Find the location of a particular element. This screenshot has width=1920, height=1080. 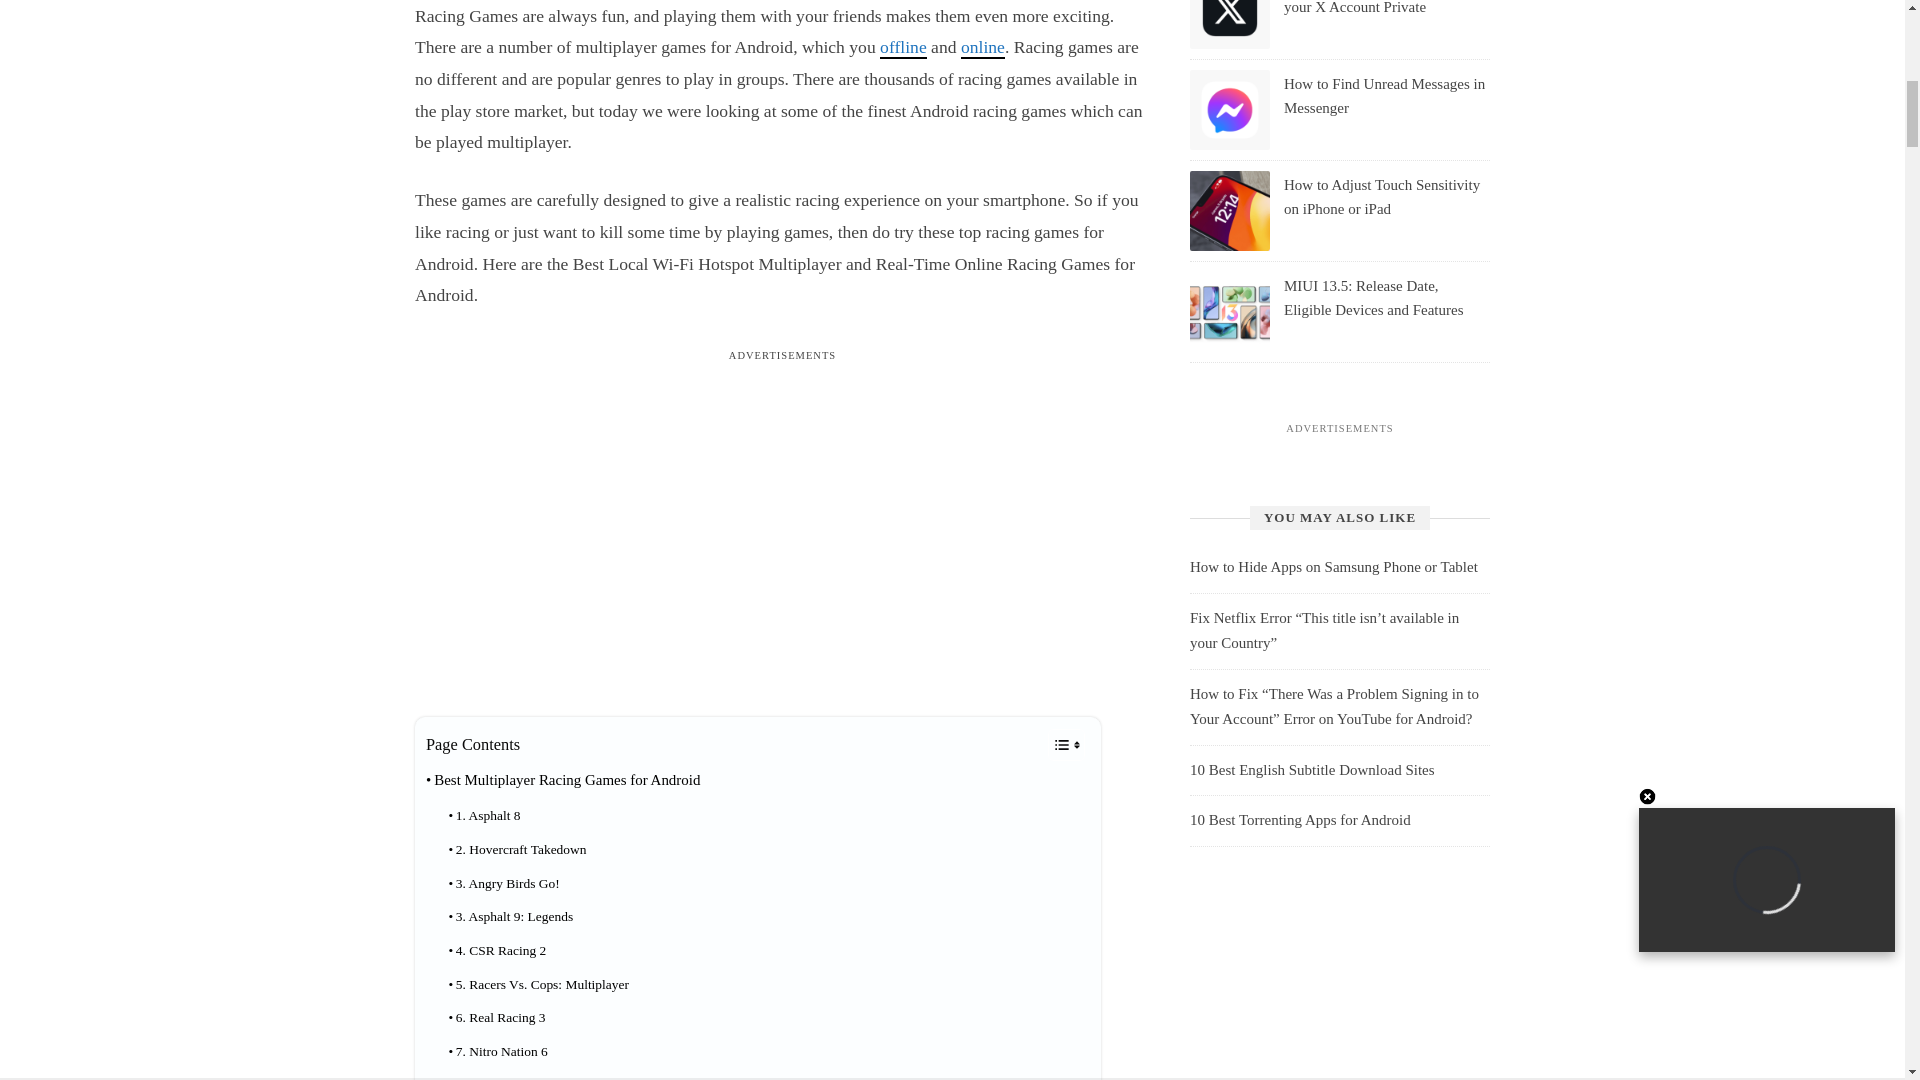

1. Asphalt 8 is located at coordinates (484, 816).